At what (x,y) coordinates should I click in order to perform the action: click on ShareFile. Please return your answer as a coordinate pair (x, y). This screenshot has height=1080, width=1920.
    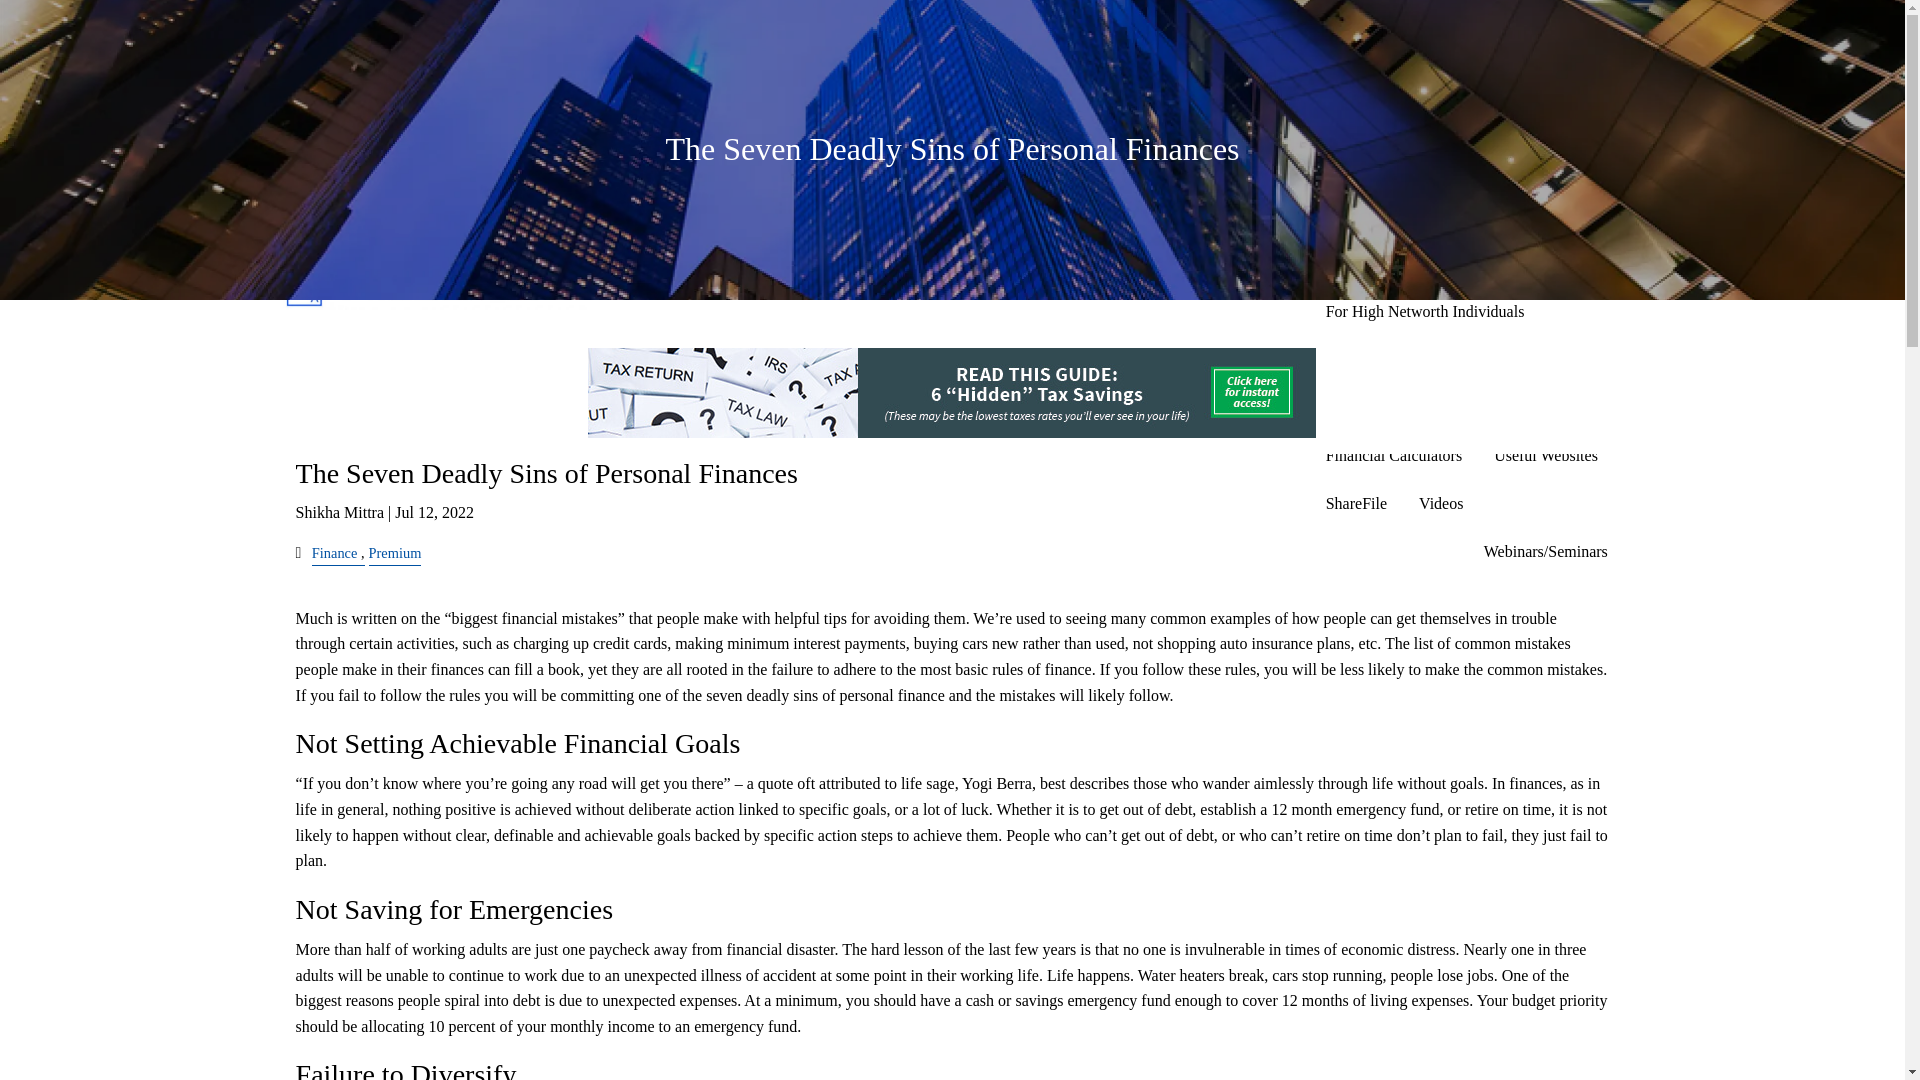
    Looking at the image, I should click on (1356, 504).